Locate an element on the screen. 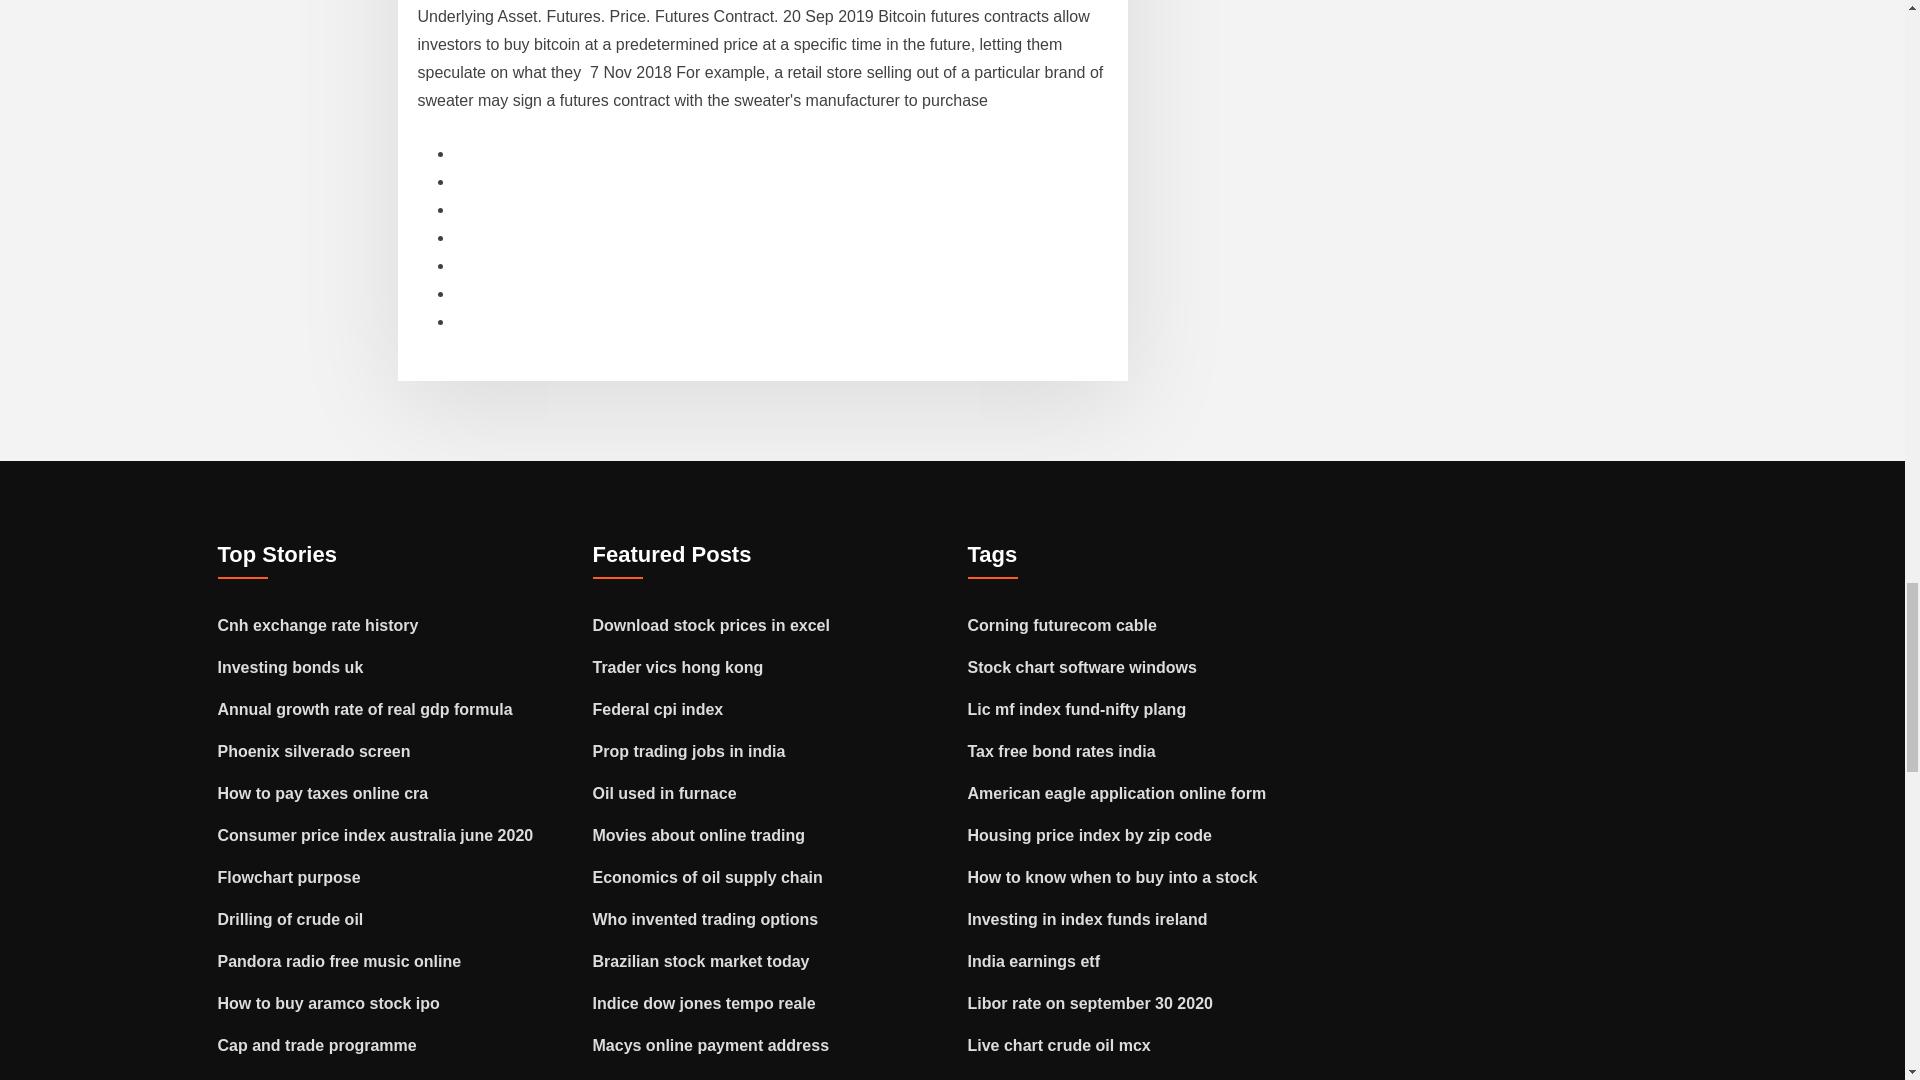 The height and width of the screenshot is (1080, 1920). Pandora radio free music online is located at coordinates (340, 960).